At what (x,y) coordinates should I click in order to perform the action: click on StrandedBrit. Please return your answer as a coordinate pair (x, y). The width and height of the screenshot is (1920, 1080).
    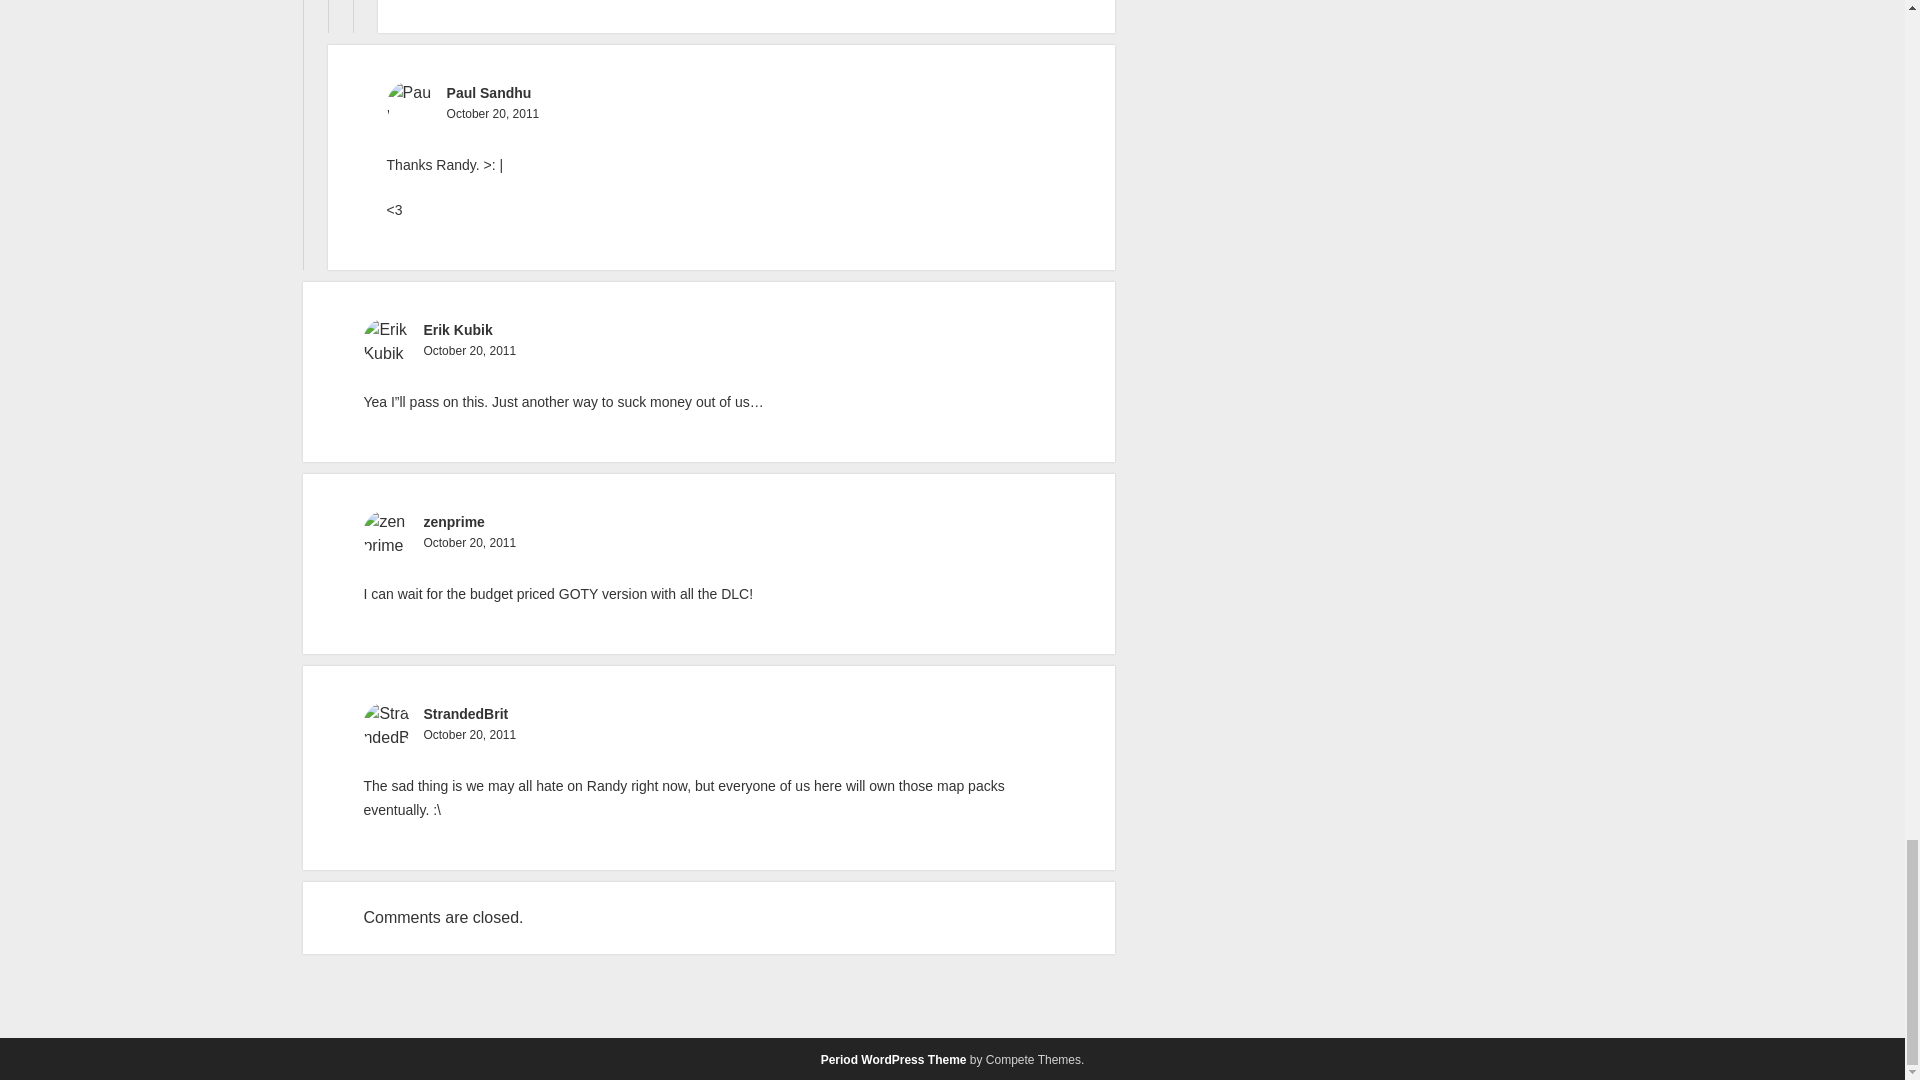
    Looking at the image, I should click on (465, 714).